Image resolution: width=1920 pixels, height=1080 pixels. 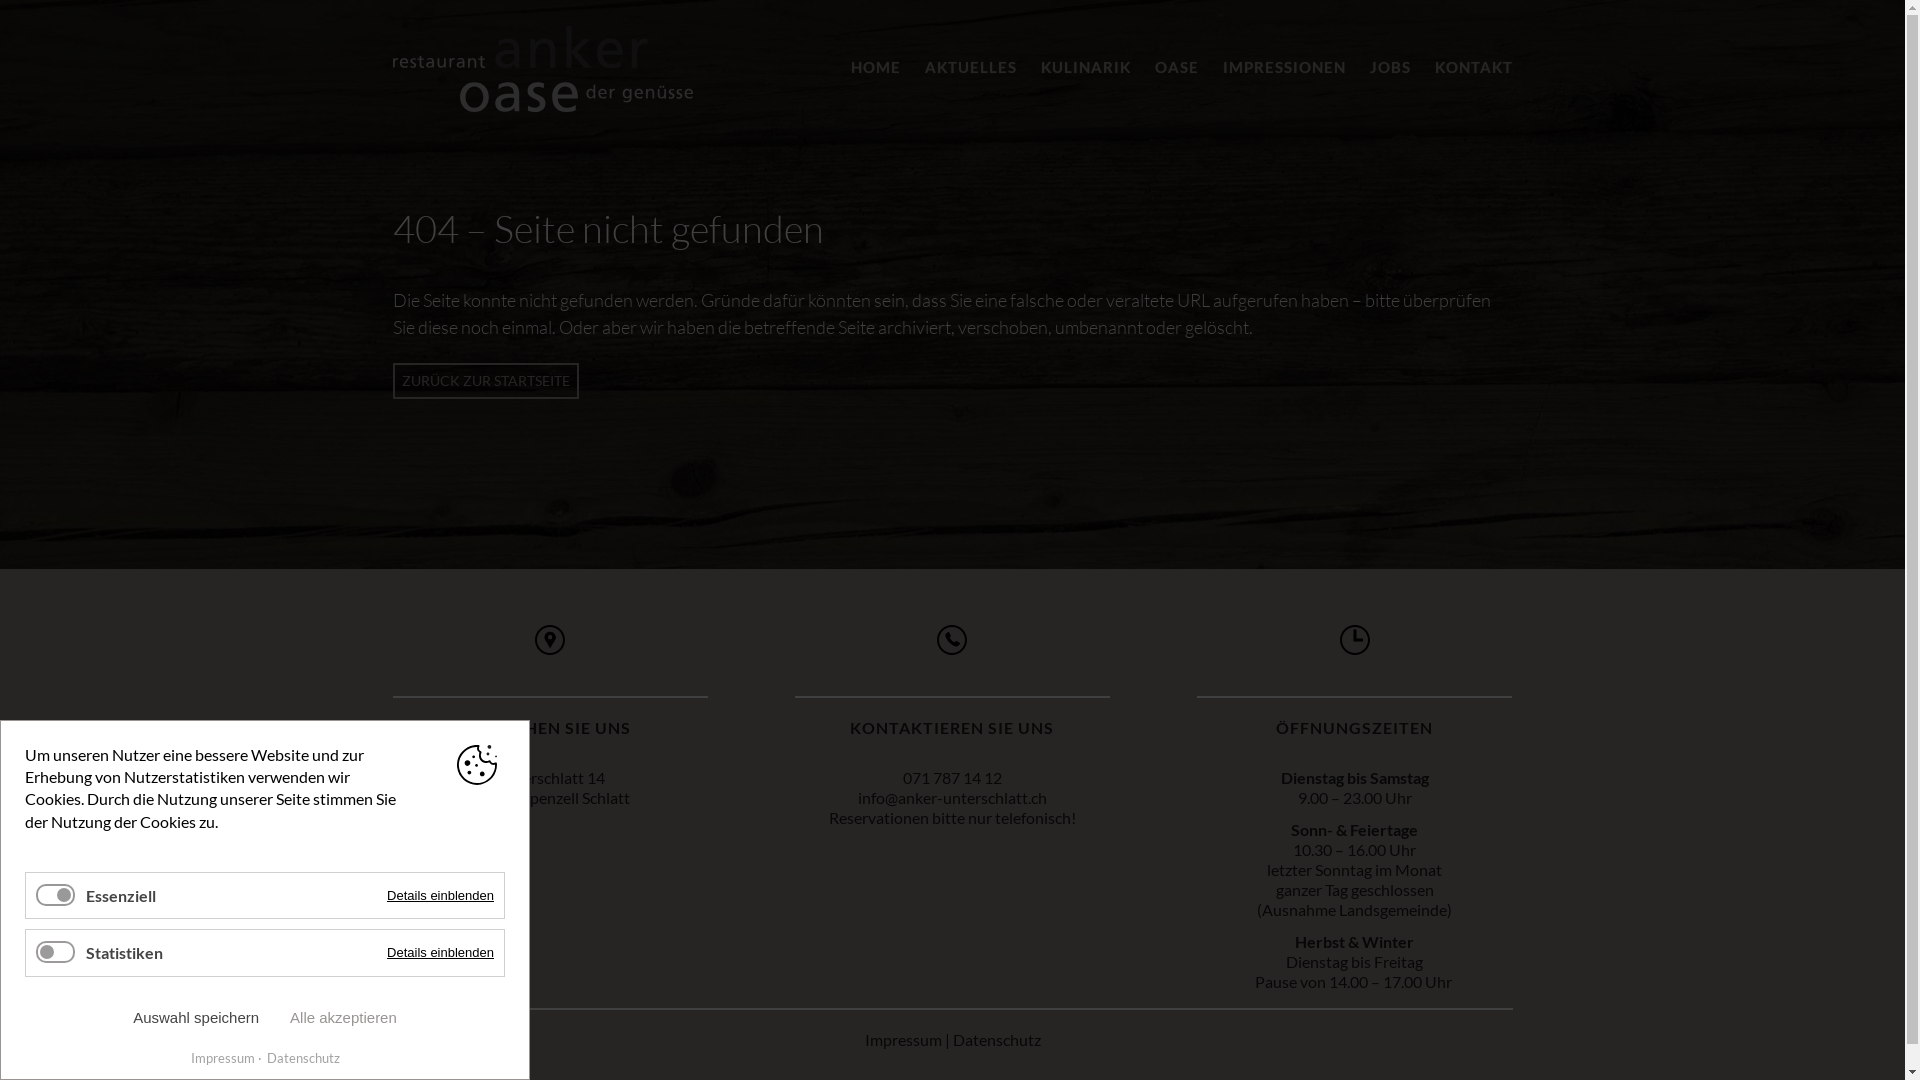 What do you see at coordinates (1473, 67) in the screenshot?
I see `KONTAKT` at bounding box center [1473, 67].